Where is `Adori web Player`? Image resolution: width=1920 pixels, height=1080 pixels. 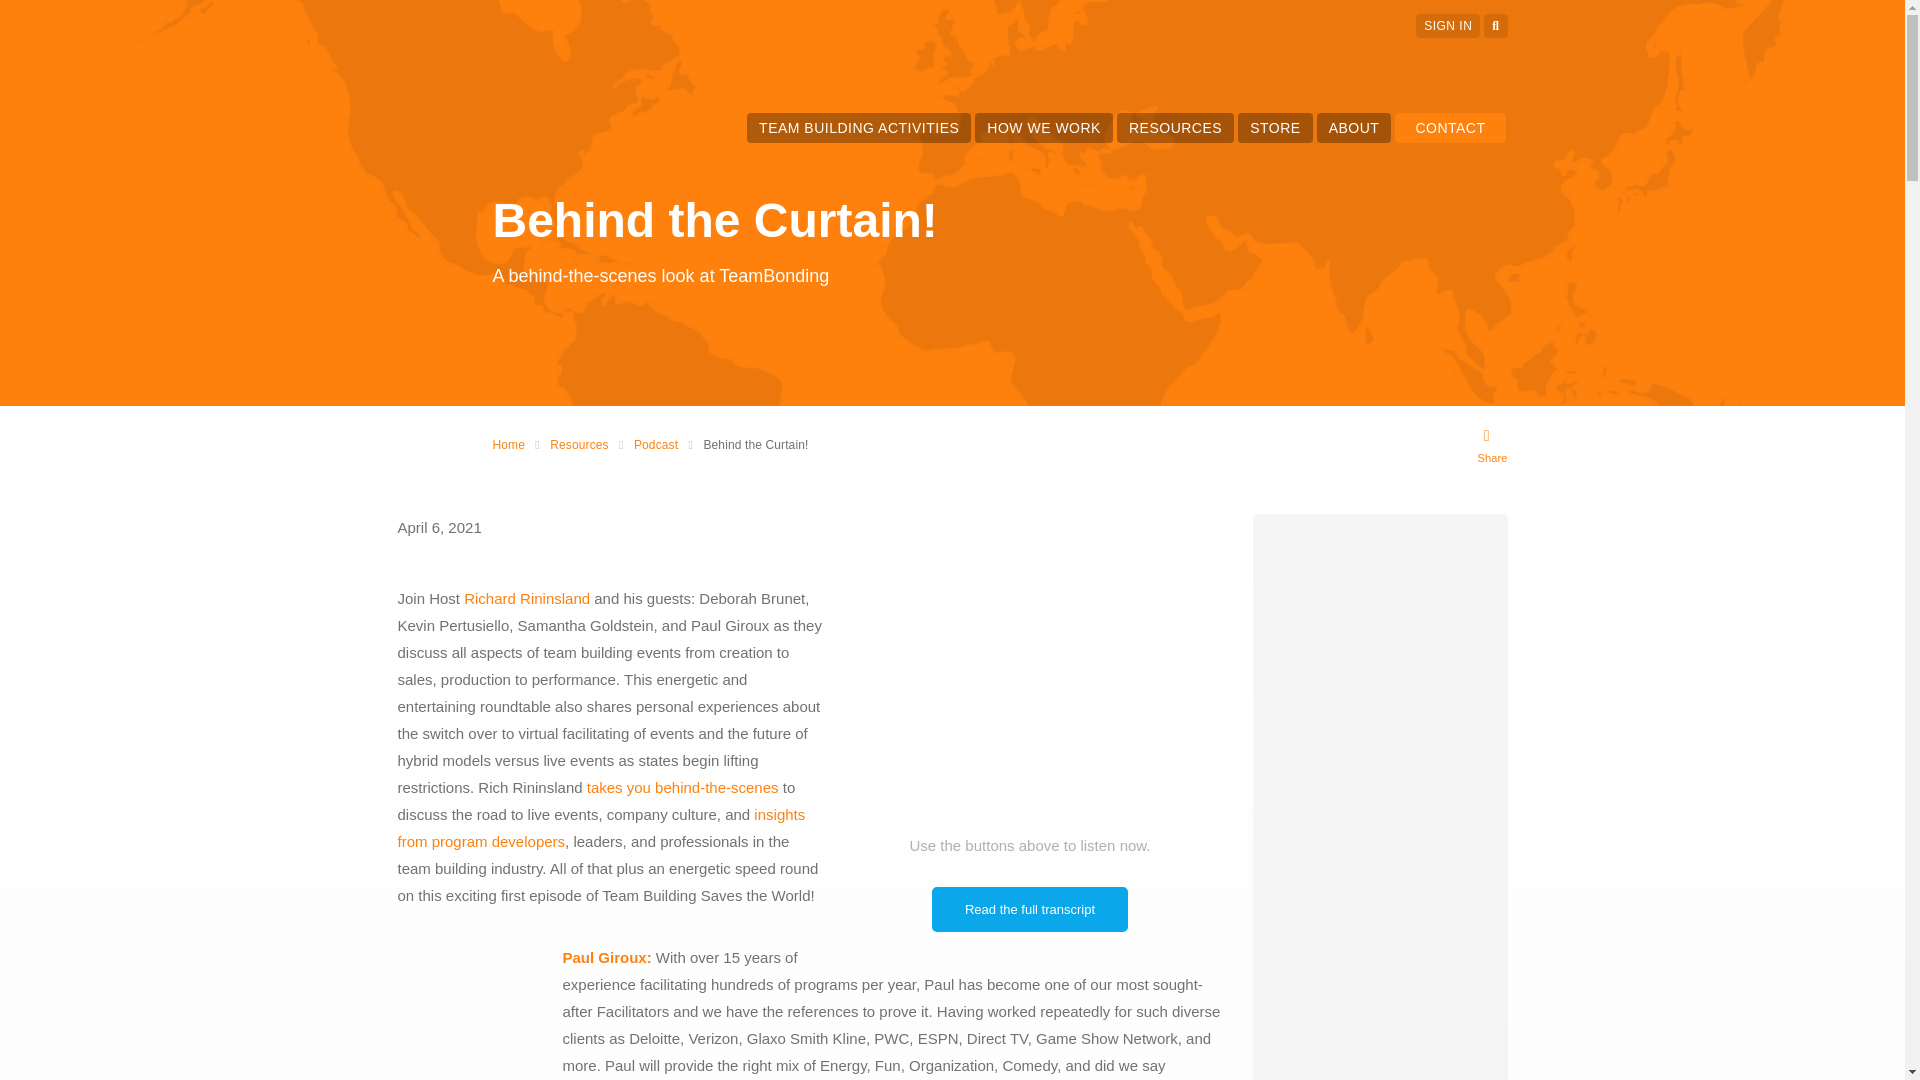
Adori web Player is located at coordinates (1030, 669).